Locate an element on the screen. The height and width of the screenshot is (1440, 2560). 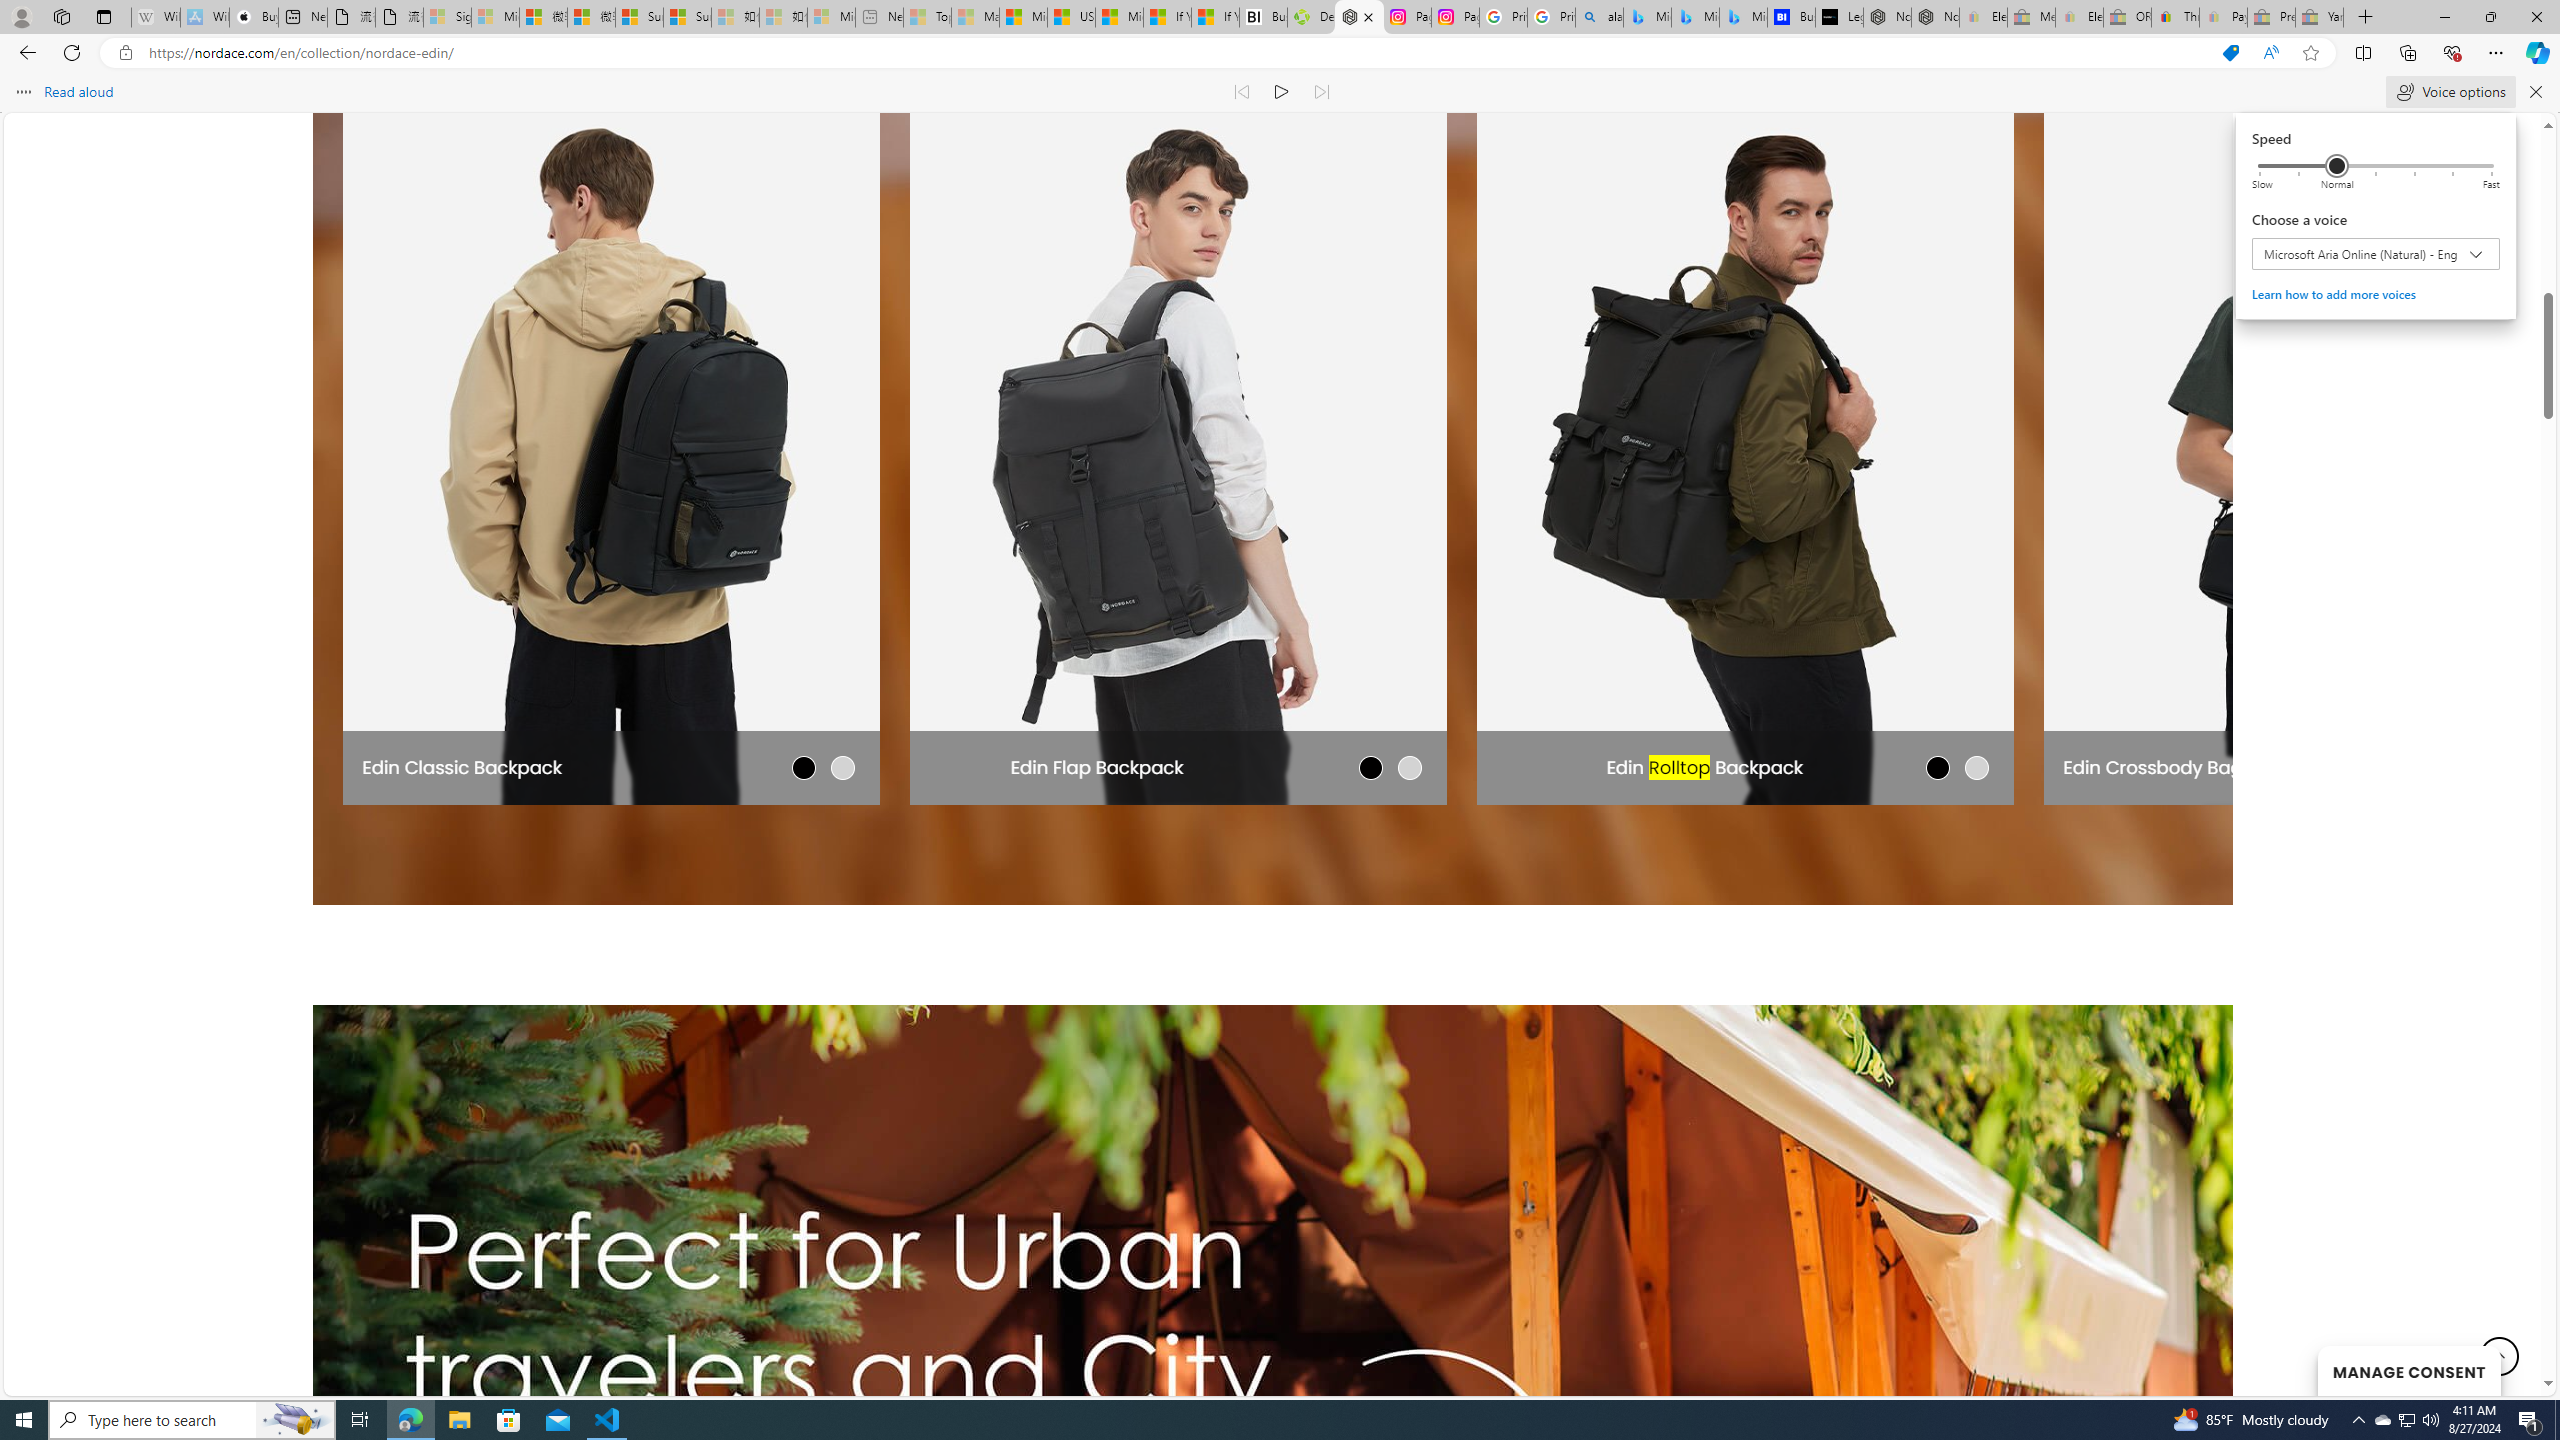
Read next paragraph is located at coordinates (1320, 92).